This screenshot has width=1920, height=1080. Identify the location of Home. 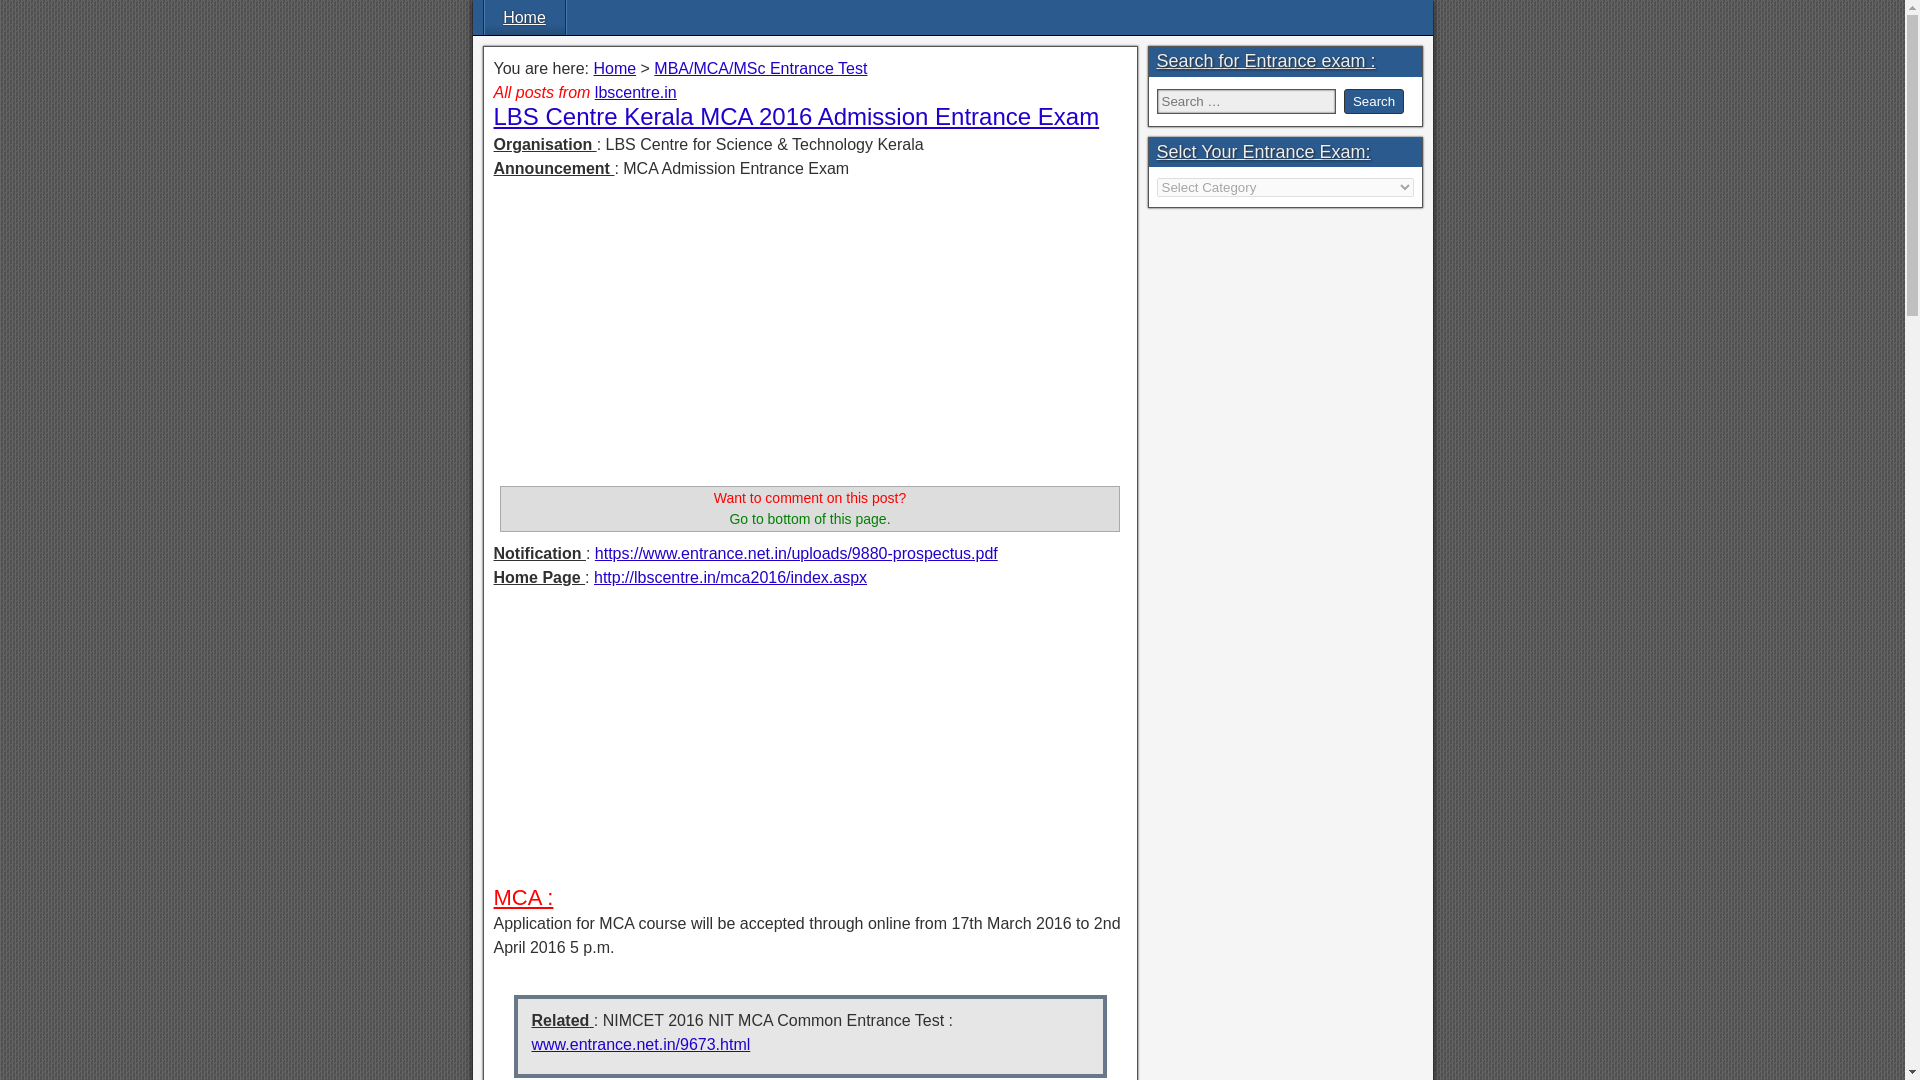
(614, 68).